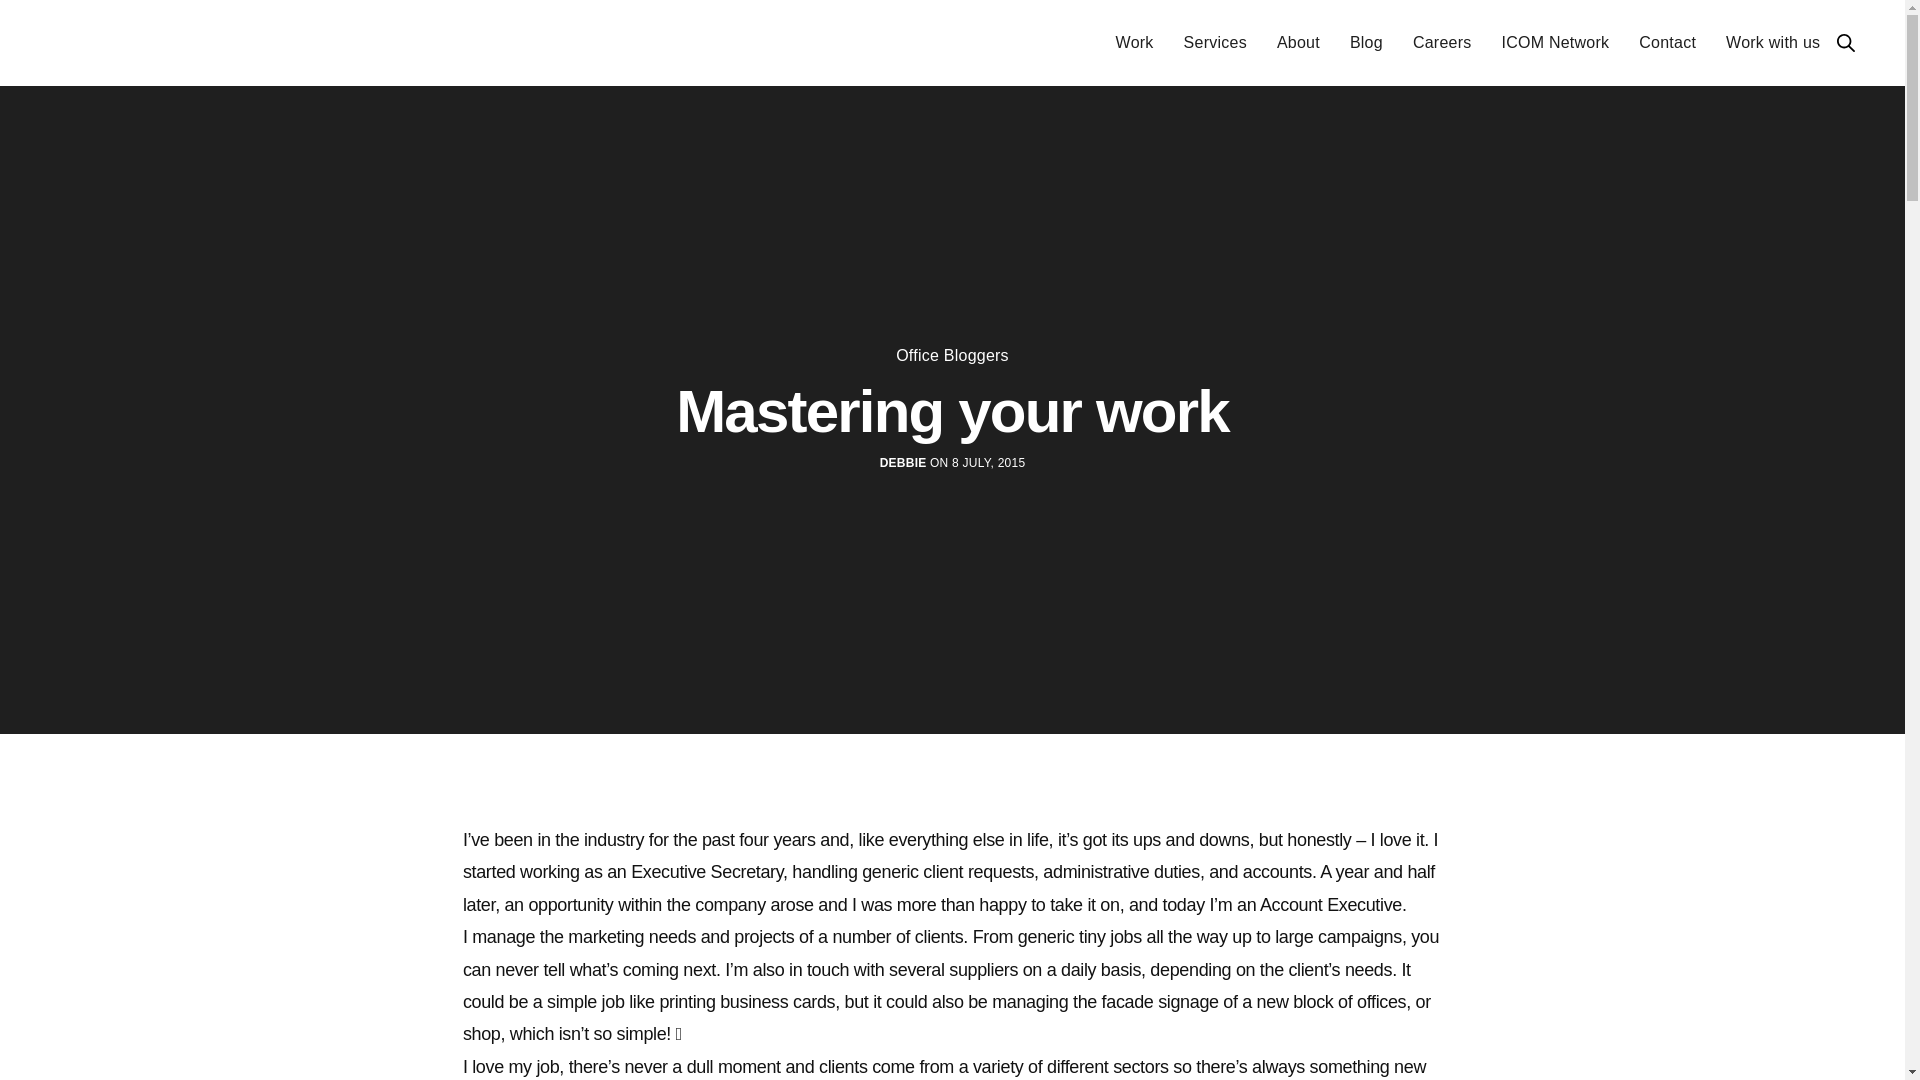 The image size is (1920, 1080). What do you see at coordinates (1442, 43) in the screenshot?
I see `Careers` at bounding box center [1442, 43].